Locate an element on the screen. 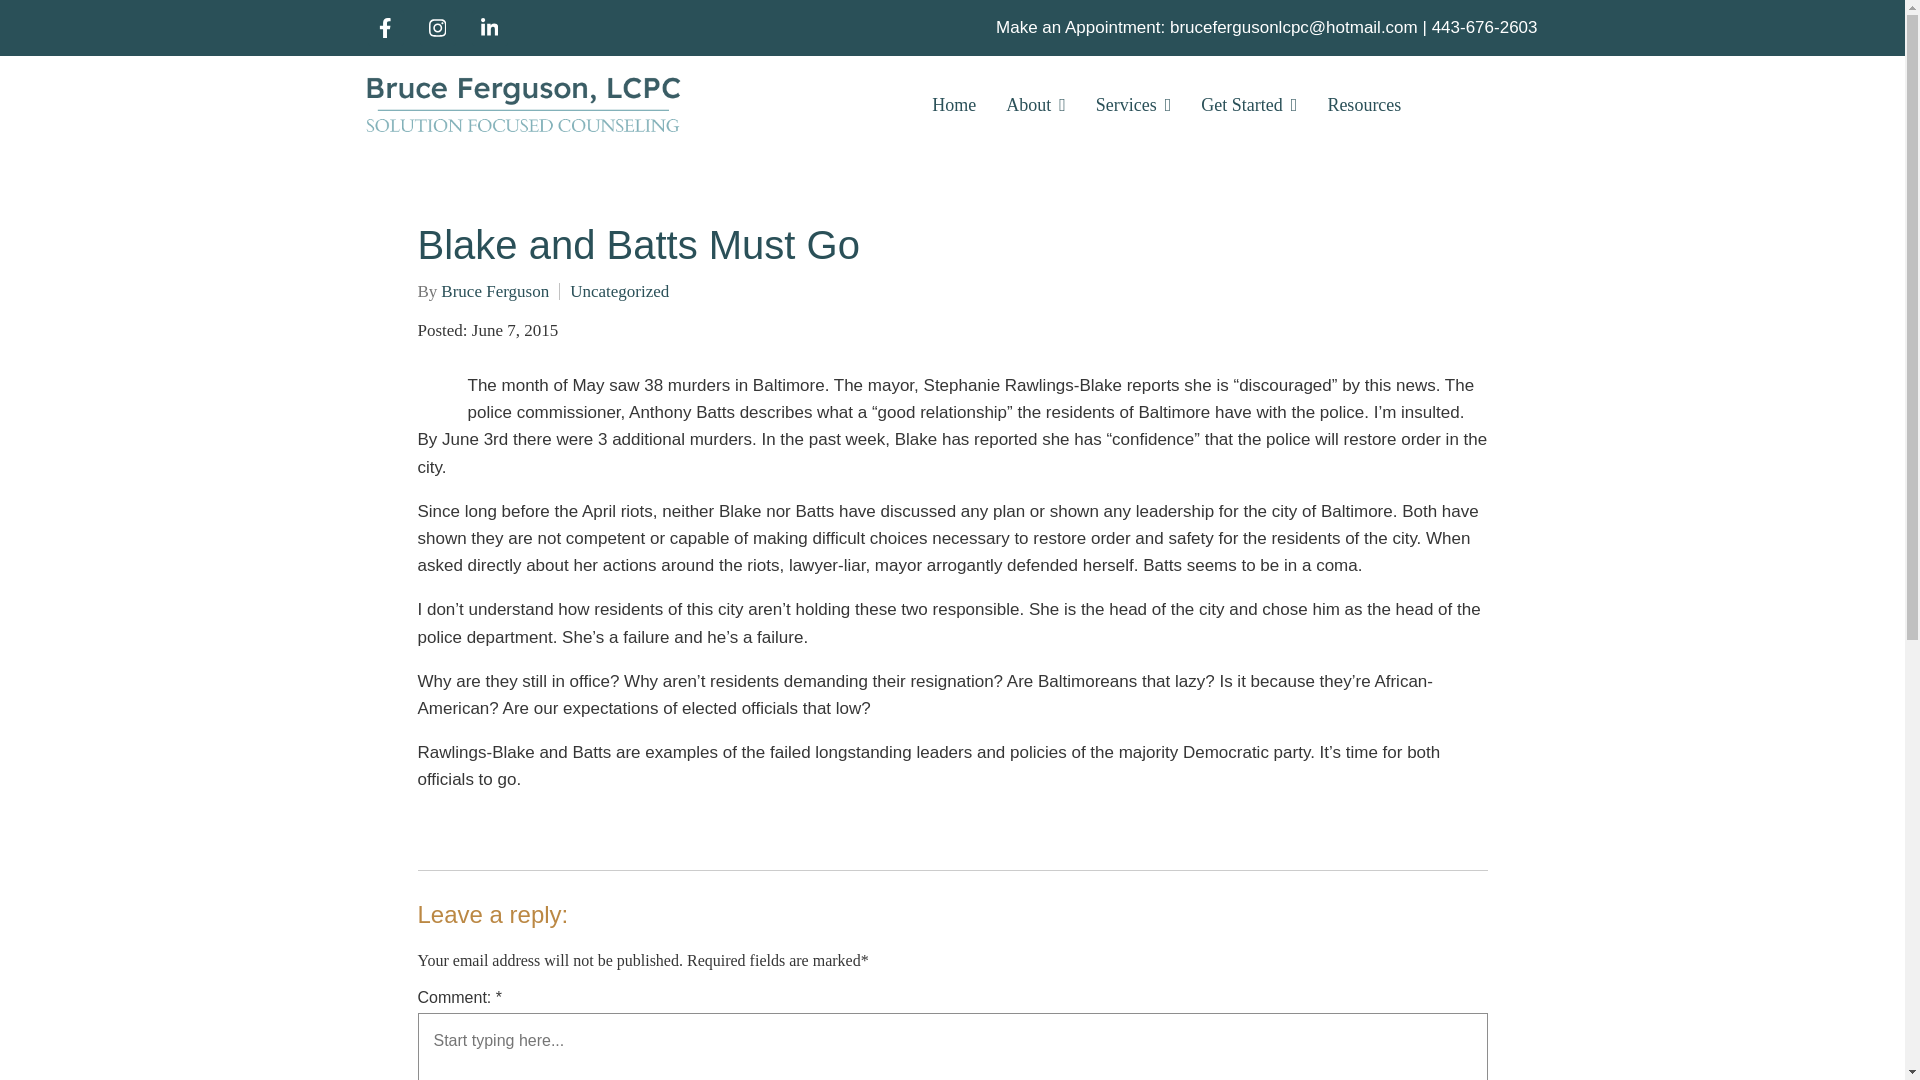  Home is located at coordinates (953, 104).